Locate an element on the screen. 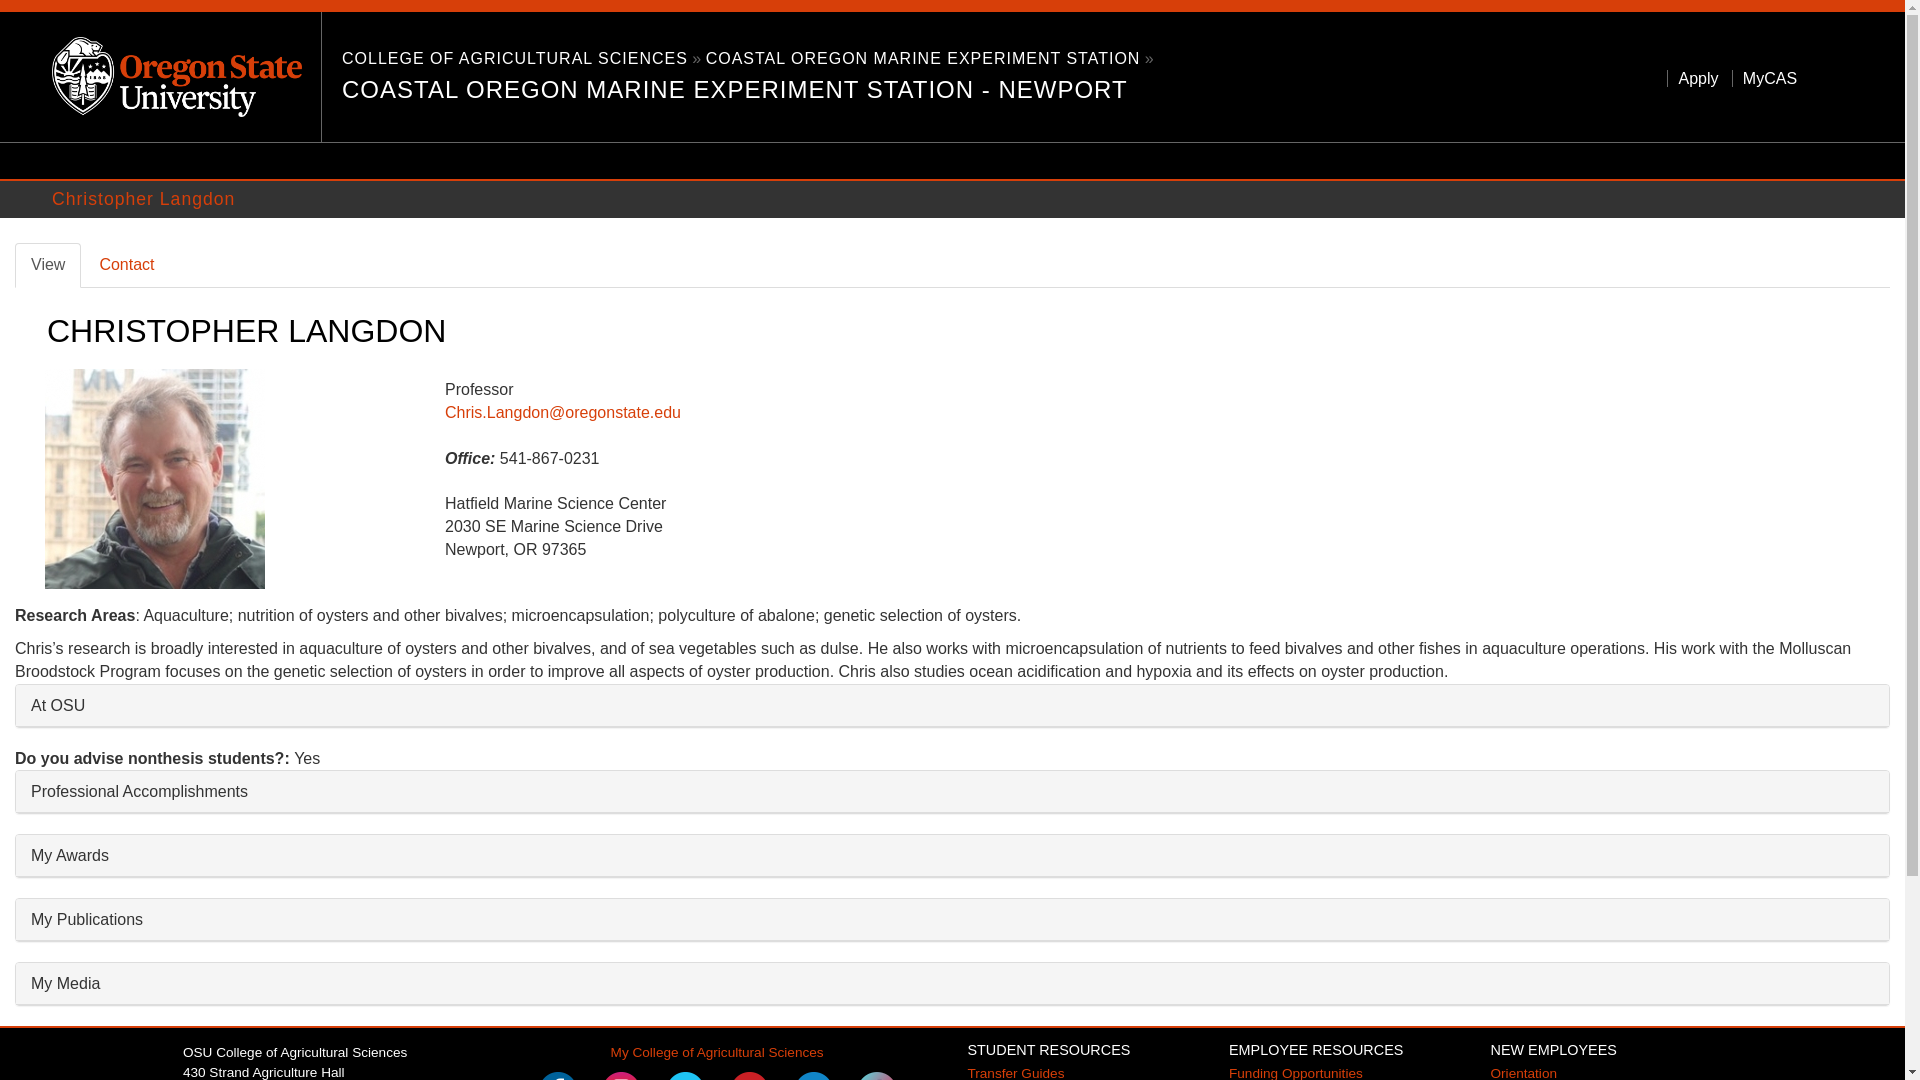 The height and width of the screenshot is (1080, 1920). MyCAS is located at coordinates (952, 918).